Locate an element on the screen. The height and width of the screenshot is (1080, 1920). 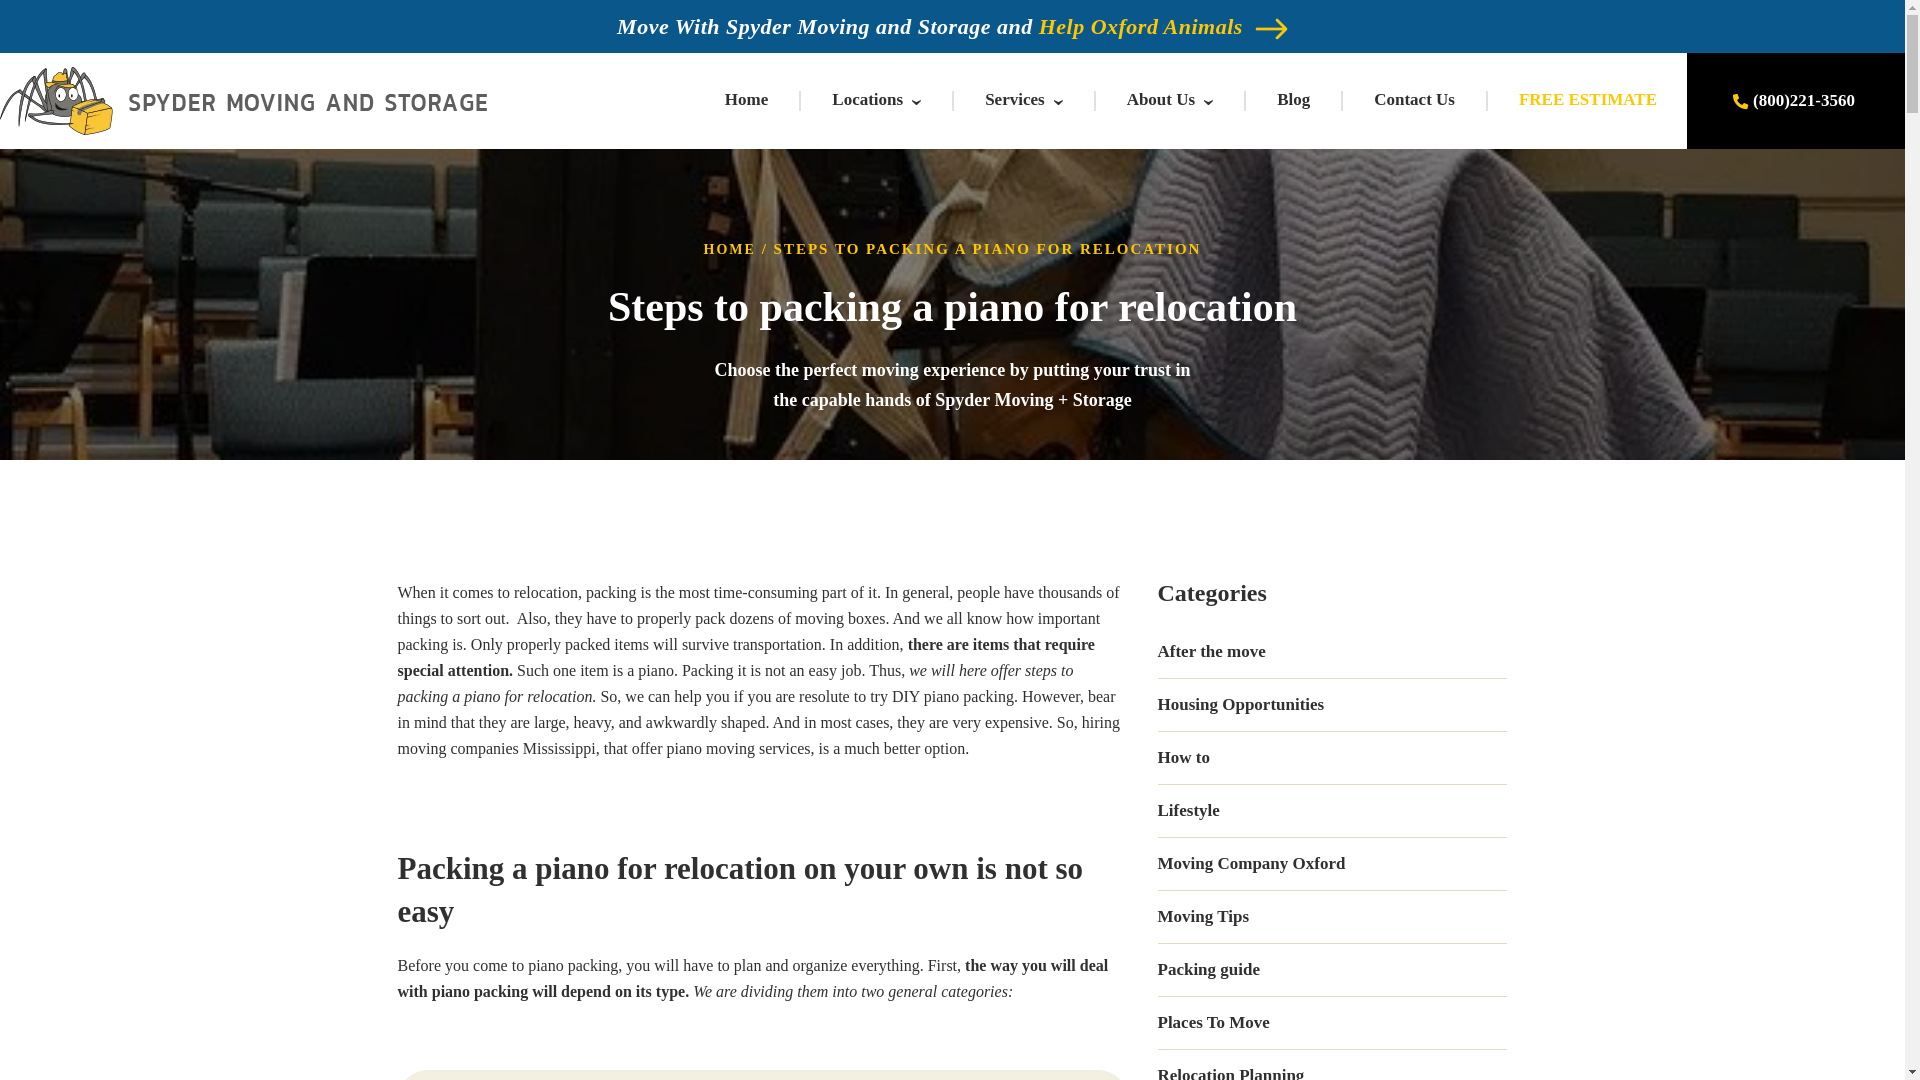
HOME is located at coordinates (730, 249).